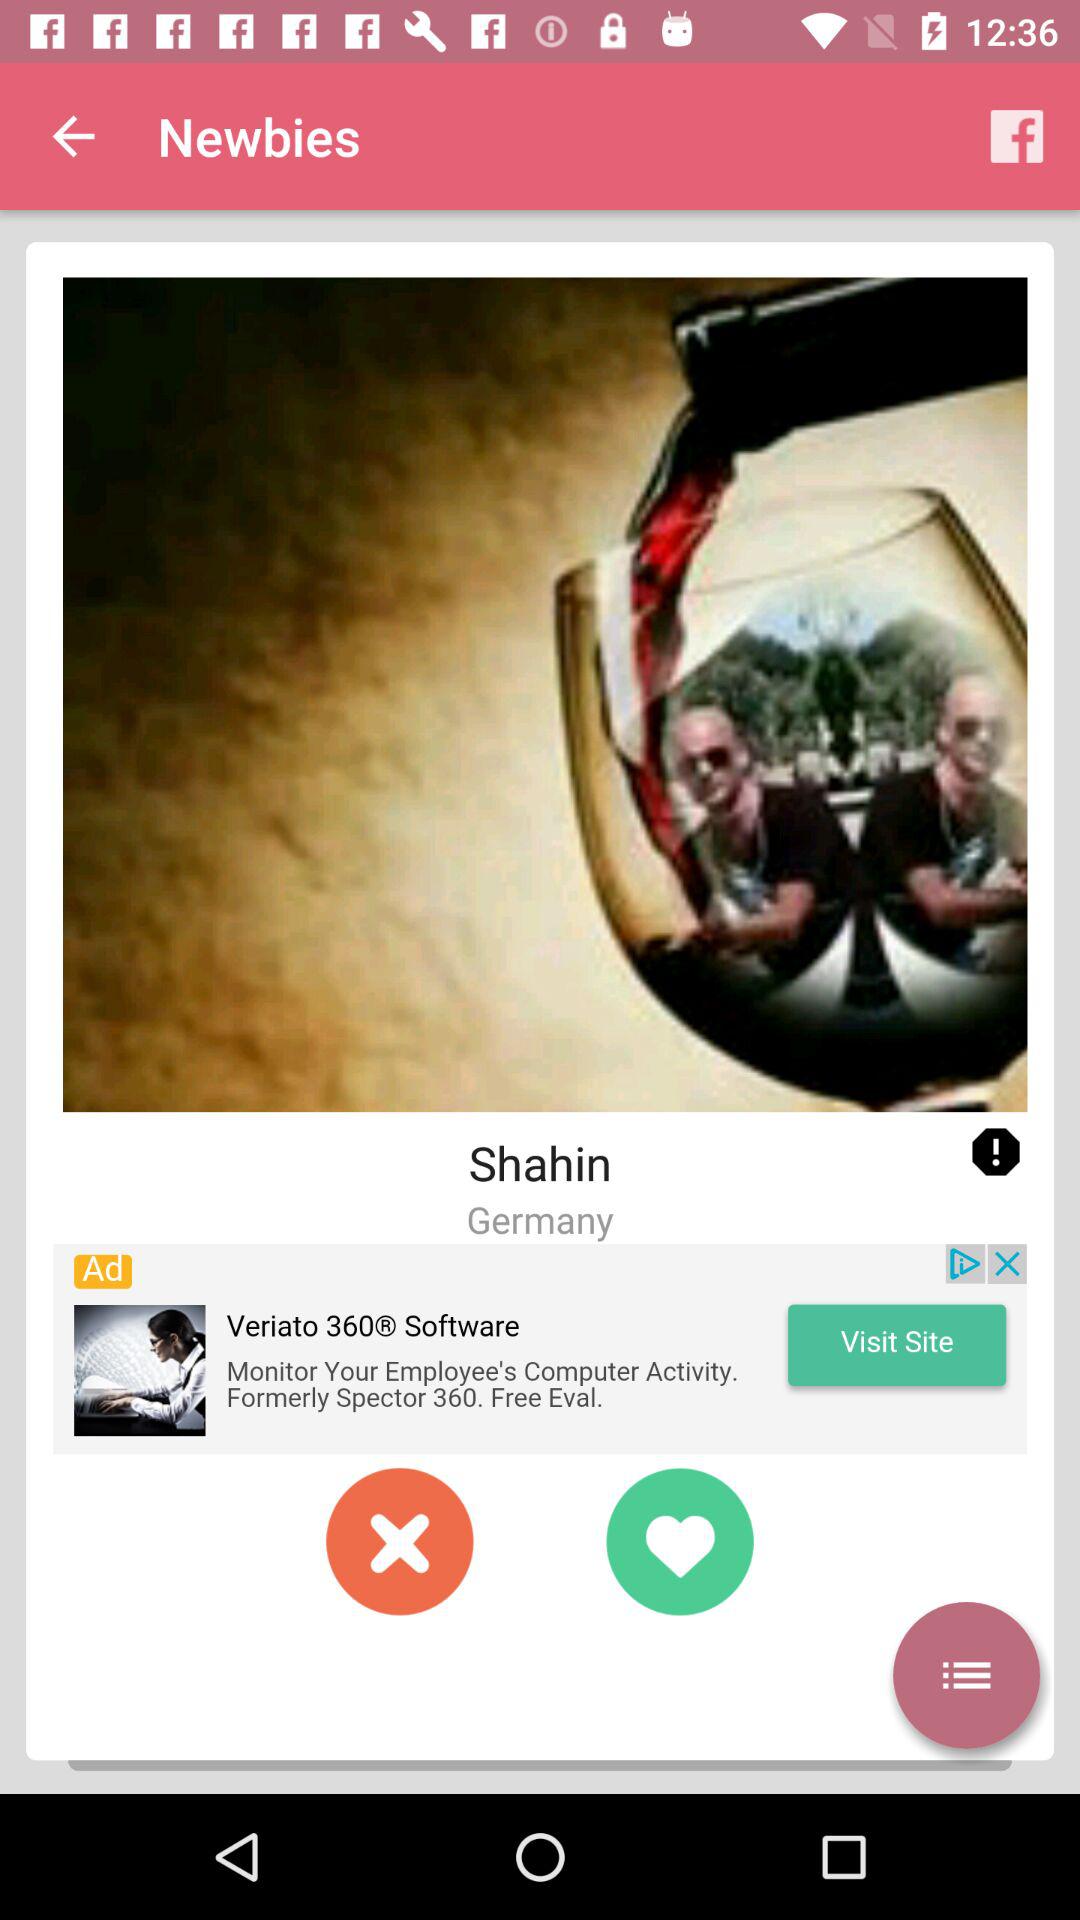 The image size is (1080, 1920). Describe the element at coordinates (400, 1541) in the screenshot. I see `click x button` at that location.